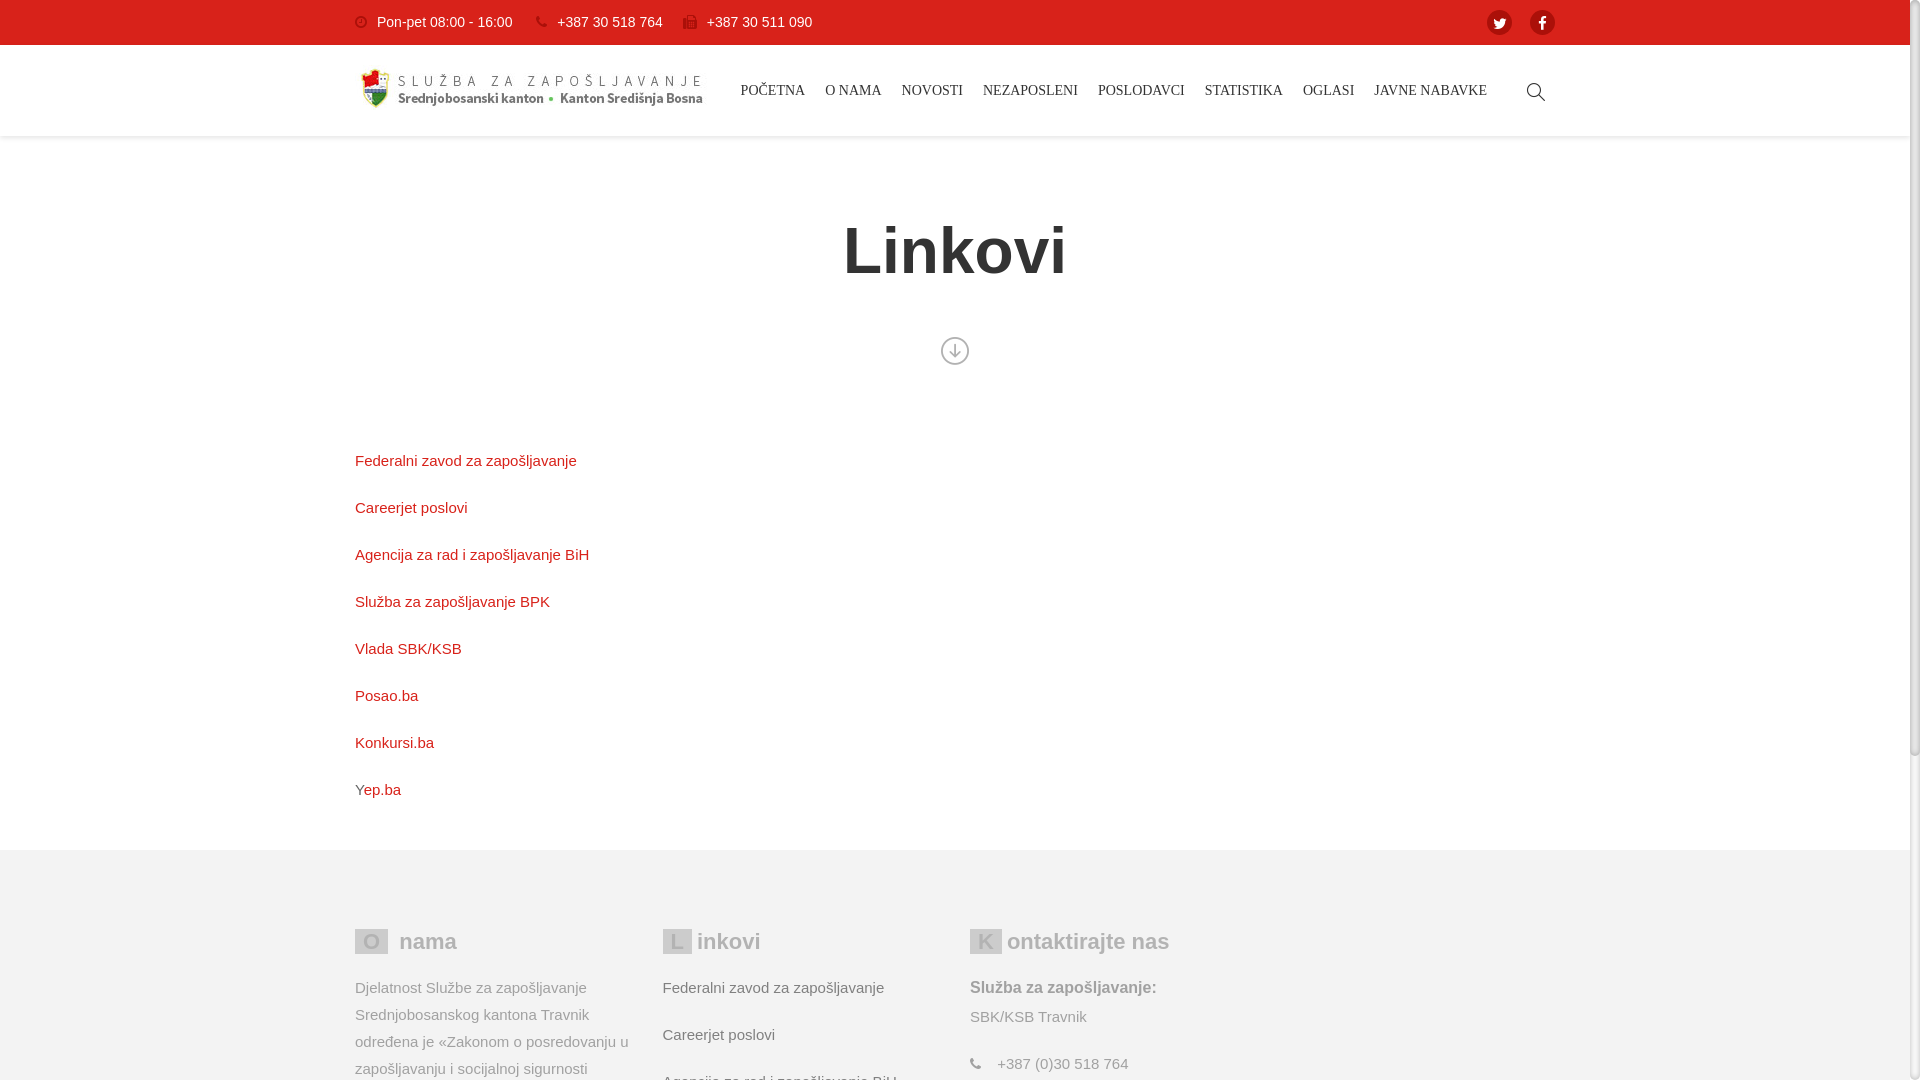 The height and width of the screenshot is (1080, 1920). Describe the element at coordinates (394, 742) in the screenshot. I see `Konkursi.ba` at that location.